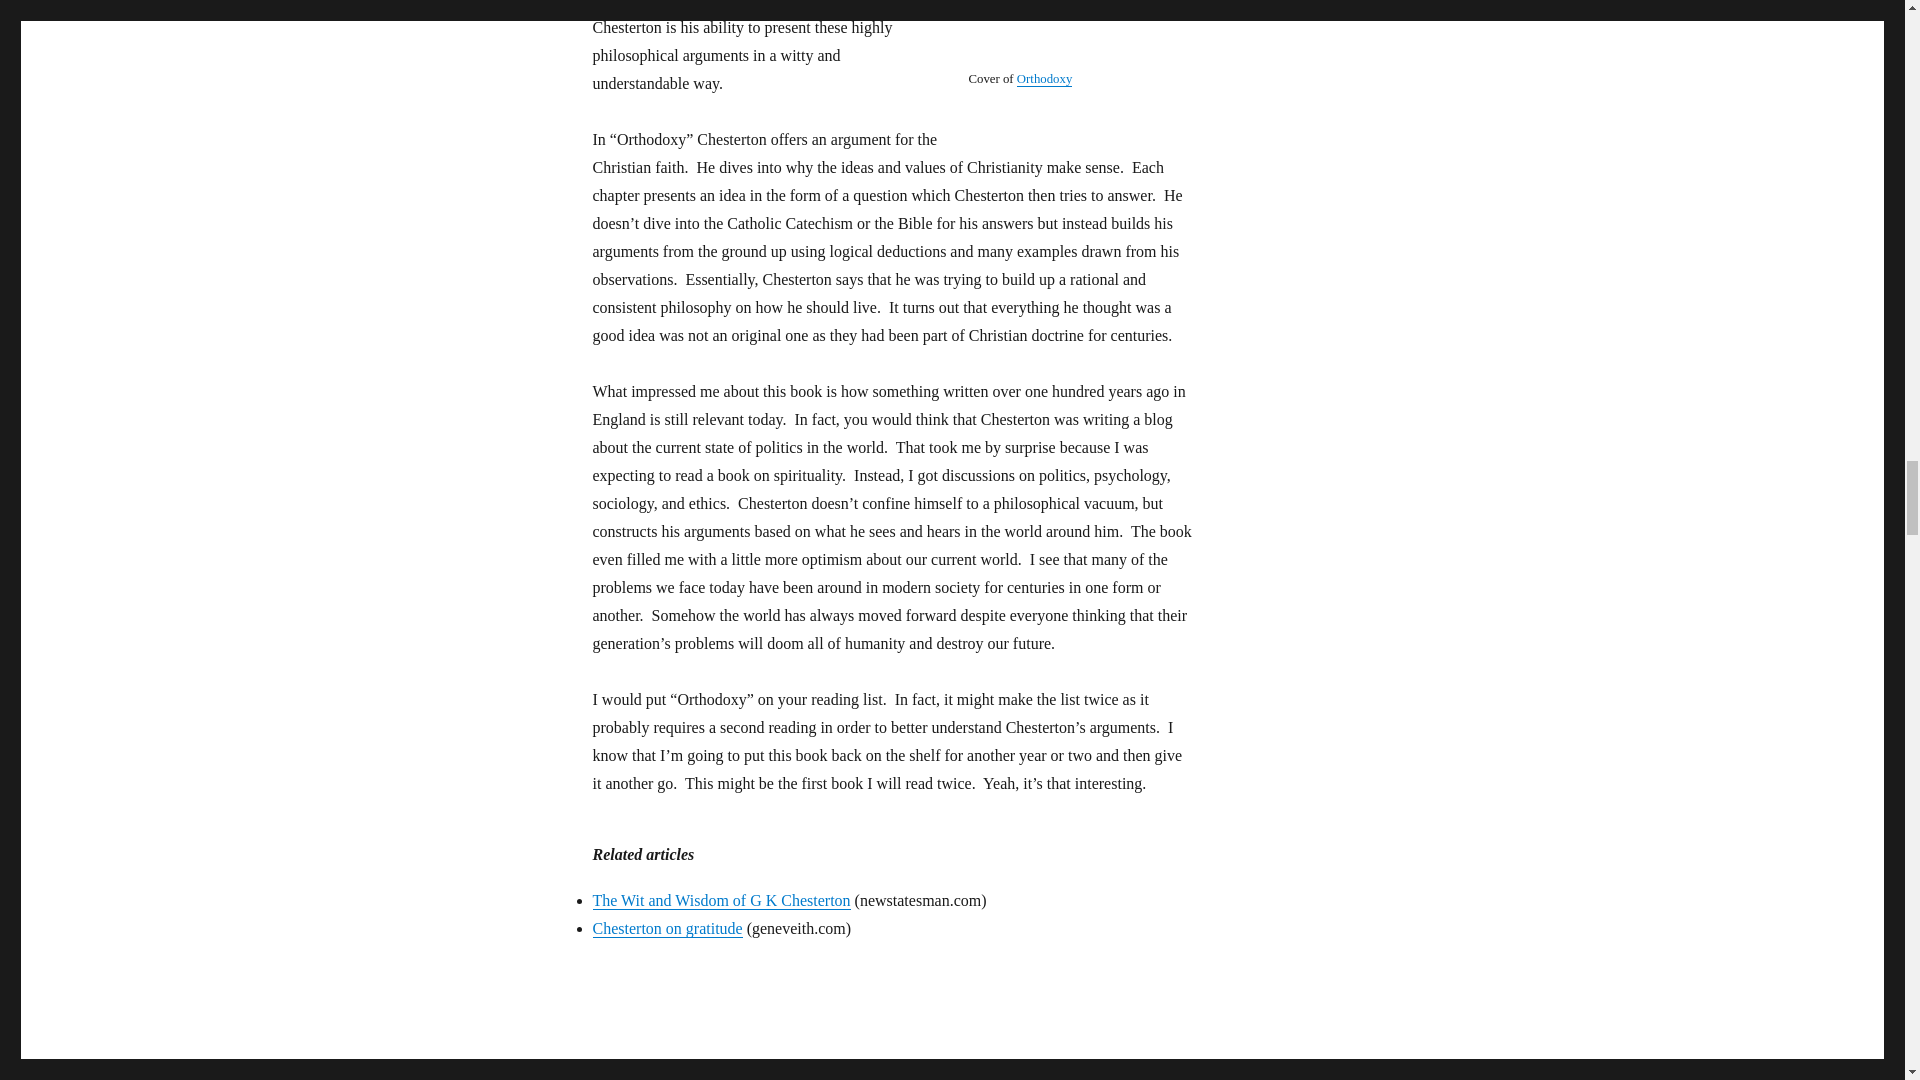 The image size is (1920, 1080). I want to click on Chesterton on gratitude, so click(666, 928).